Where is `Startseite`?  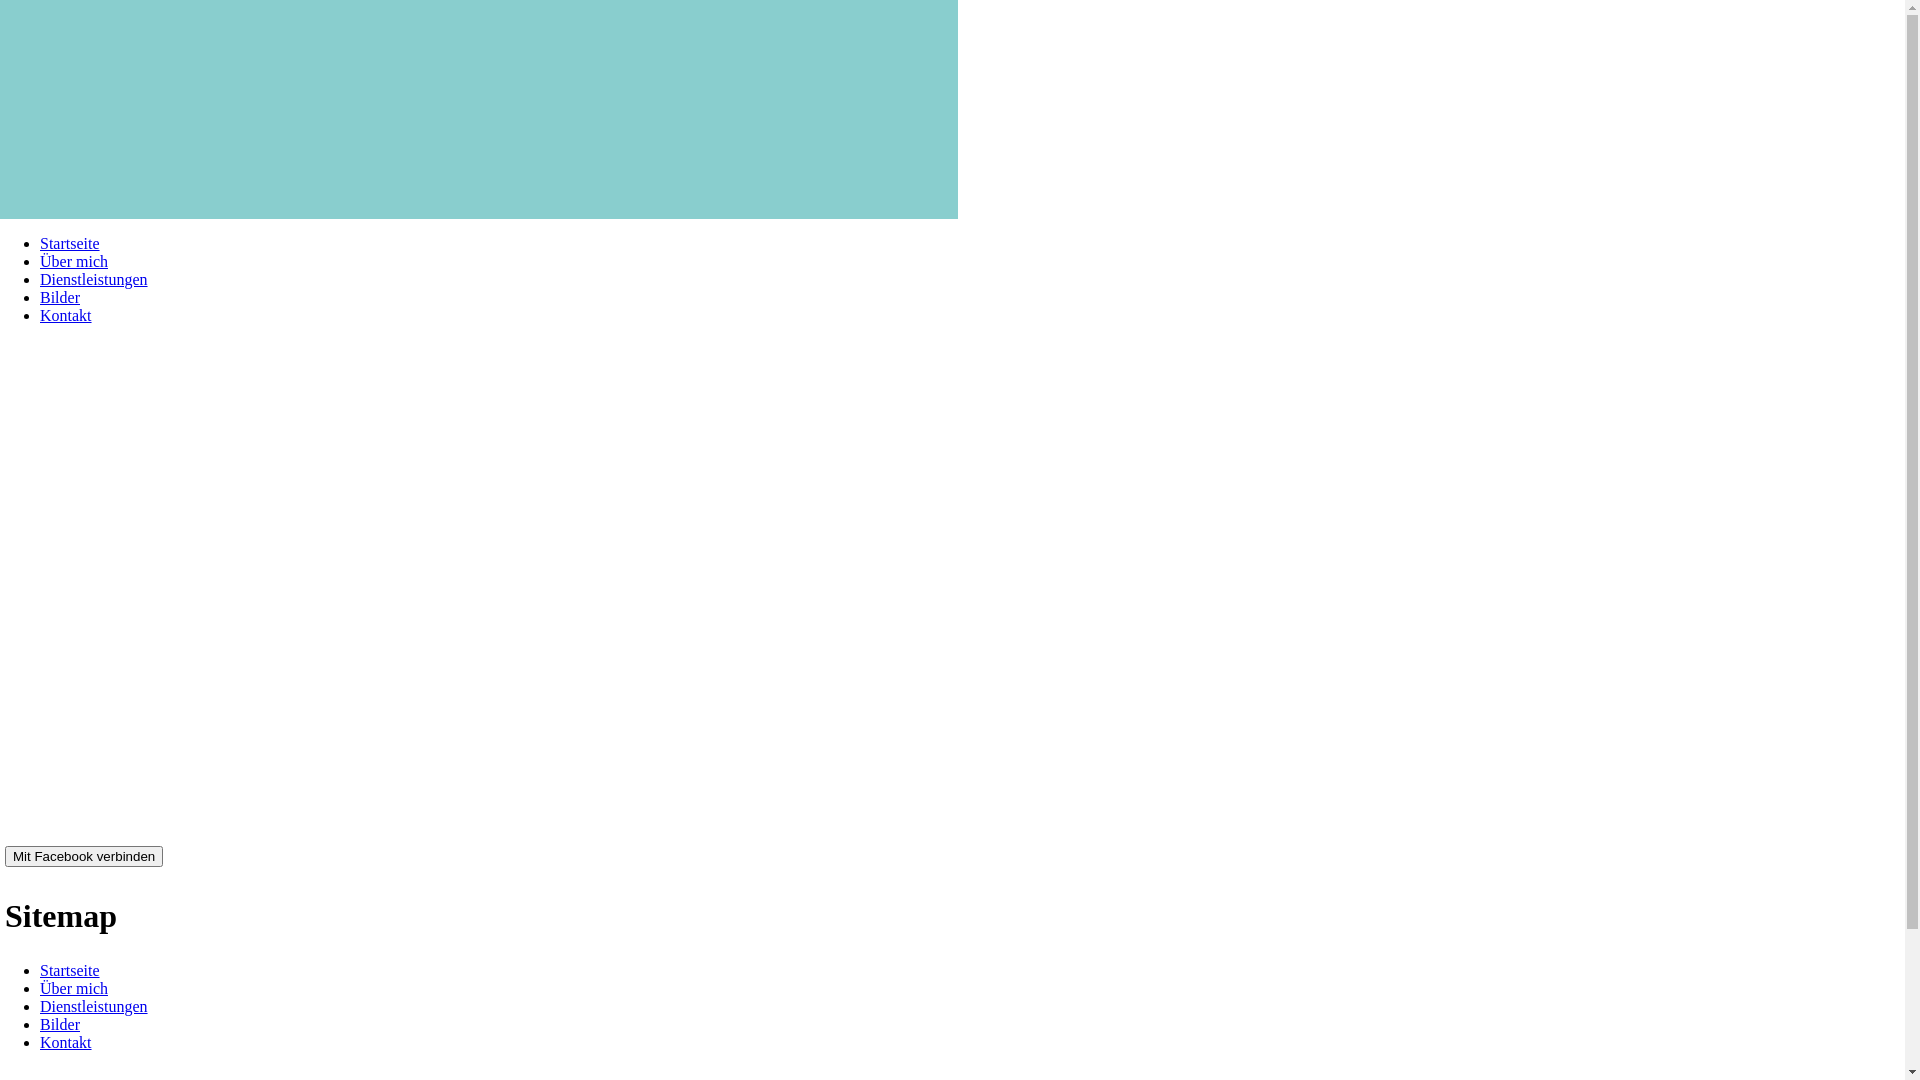 Startseite is located at coordinates (70, 970).